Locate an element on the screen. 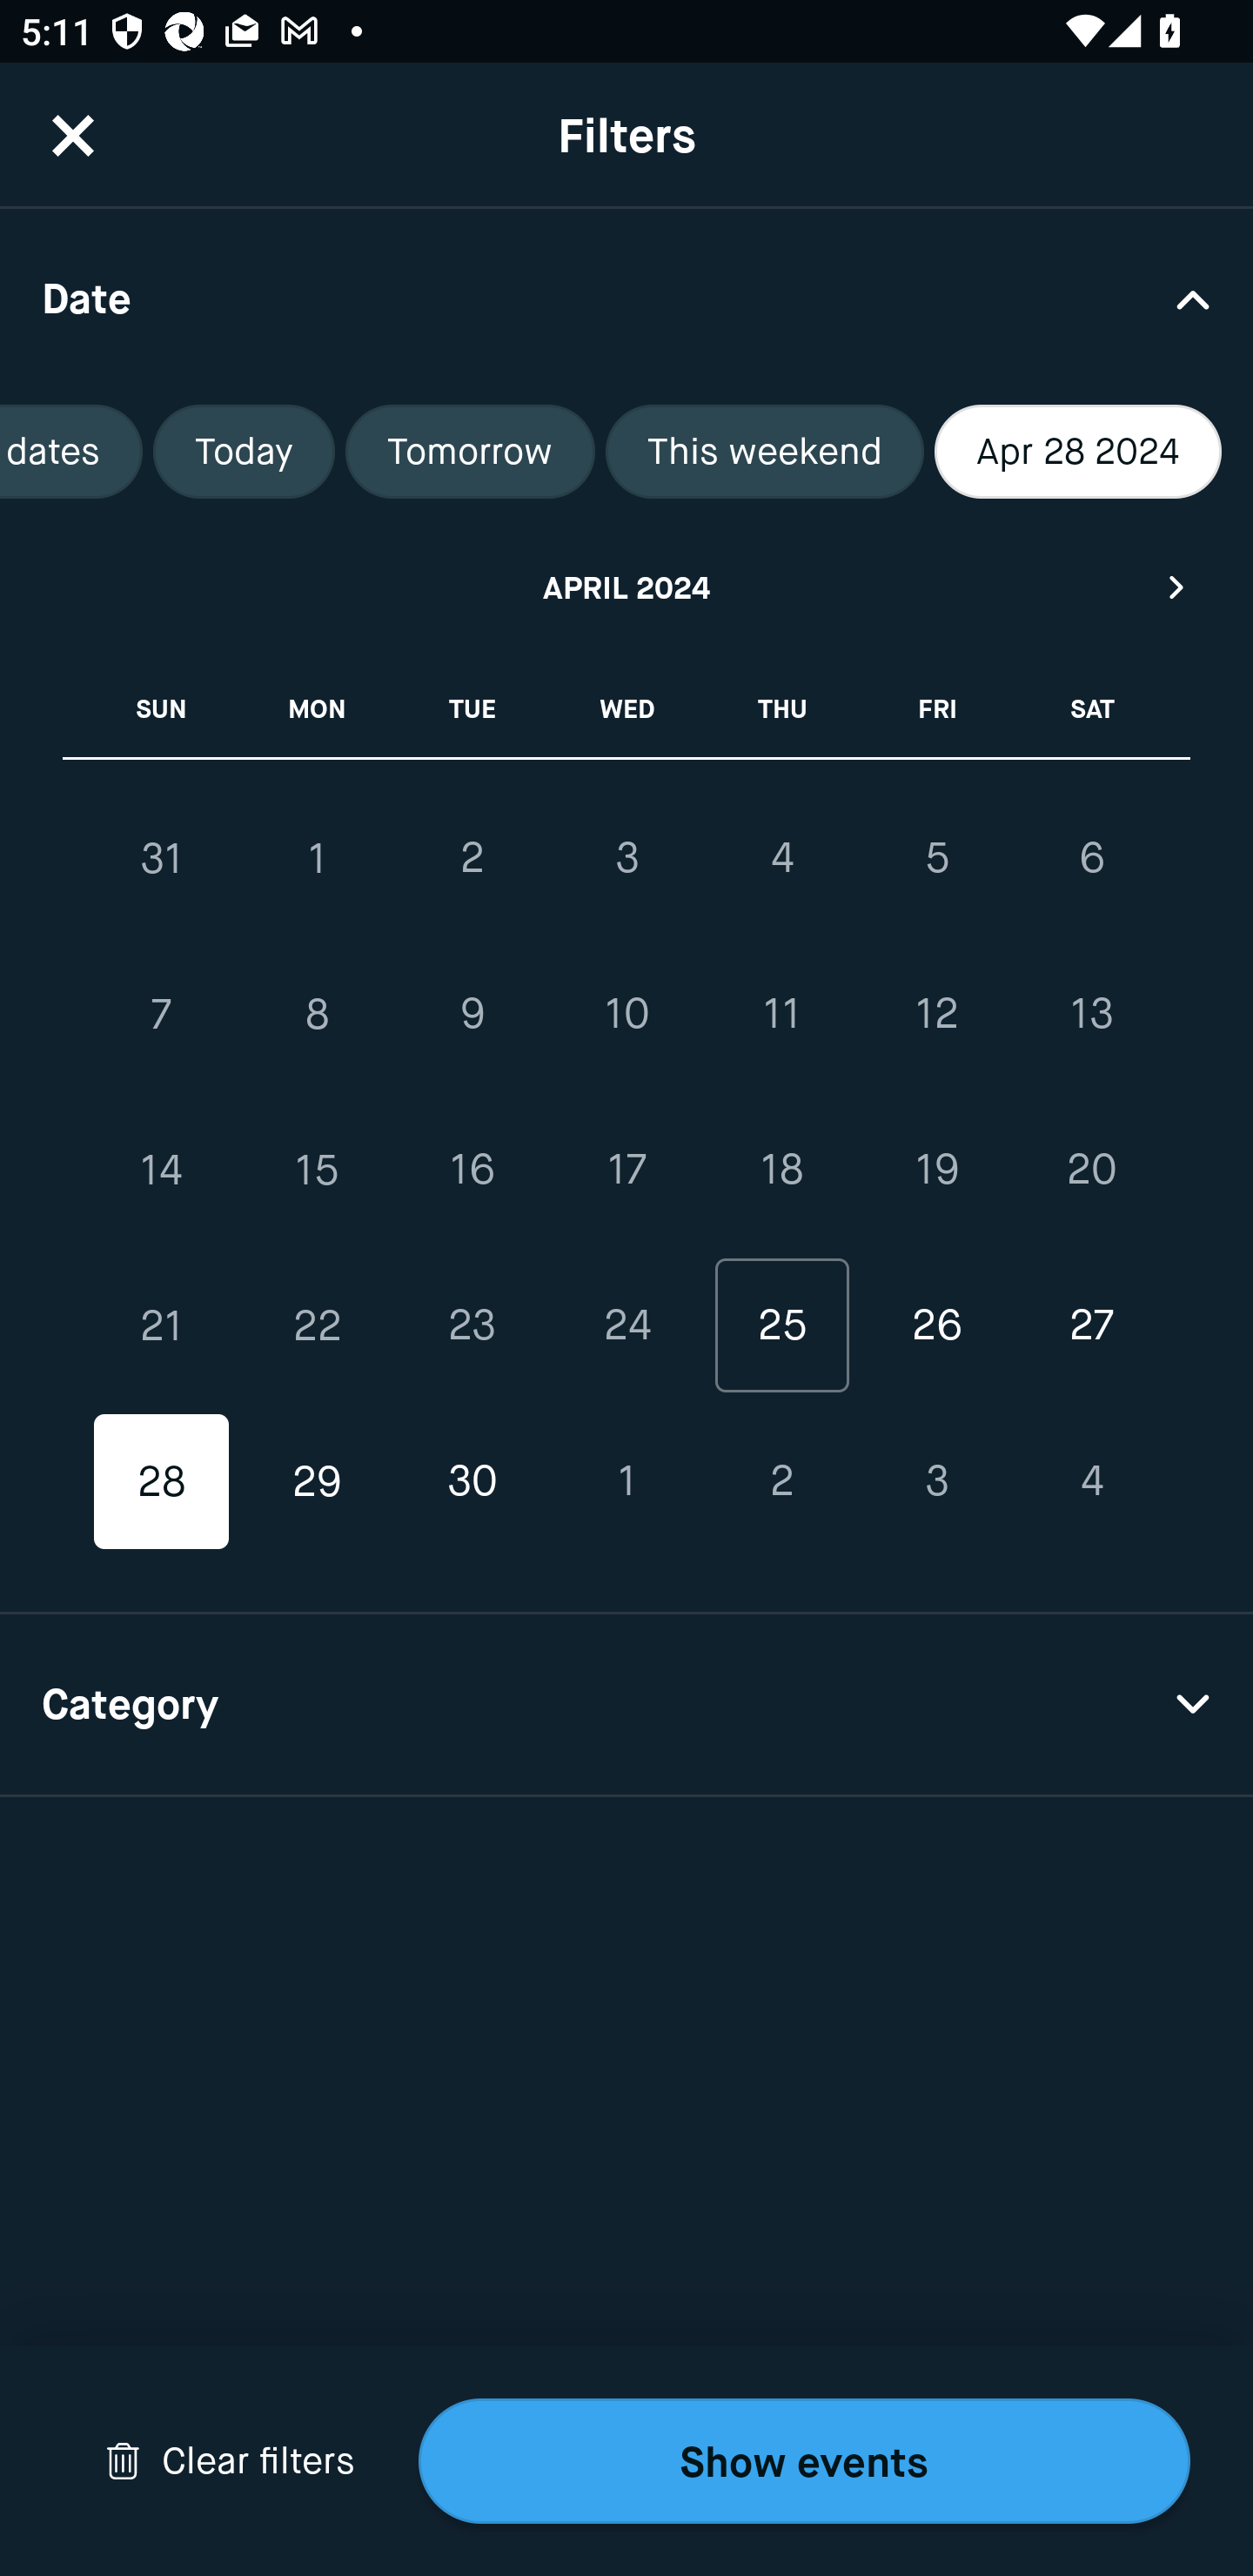  This weekend is located at coordinates (764, 452).